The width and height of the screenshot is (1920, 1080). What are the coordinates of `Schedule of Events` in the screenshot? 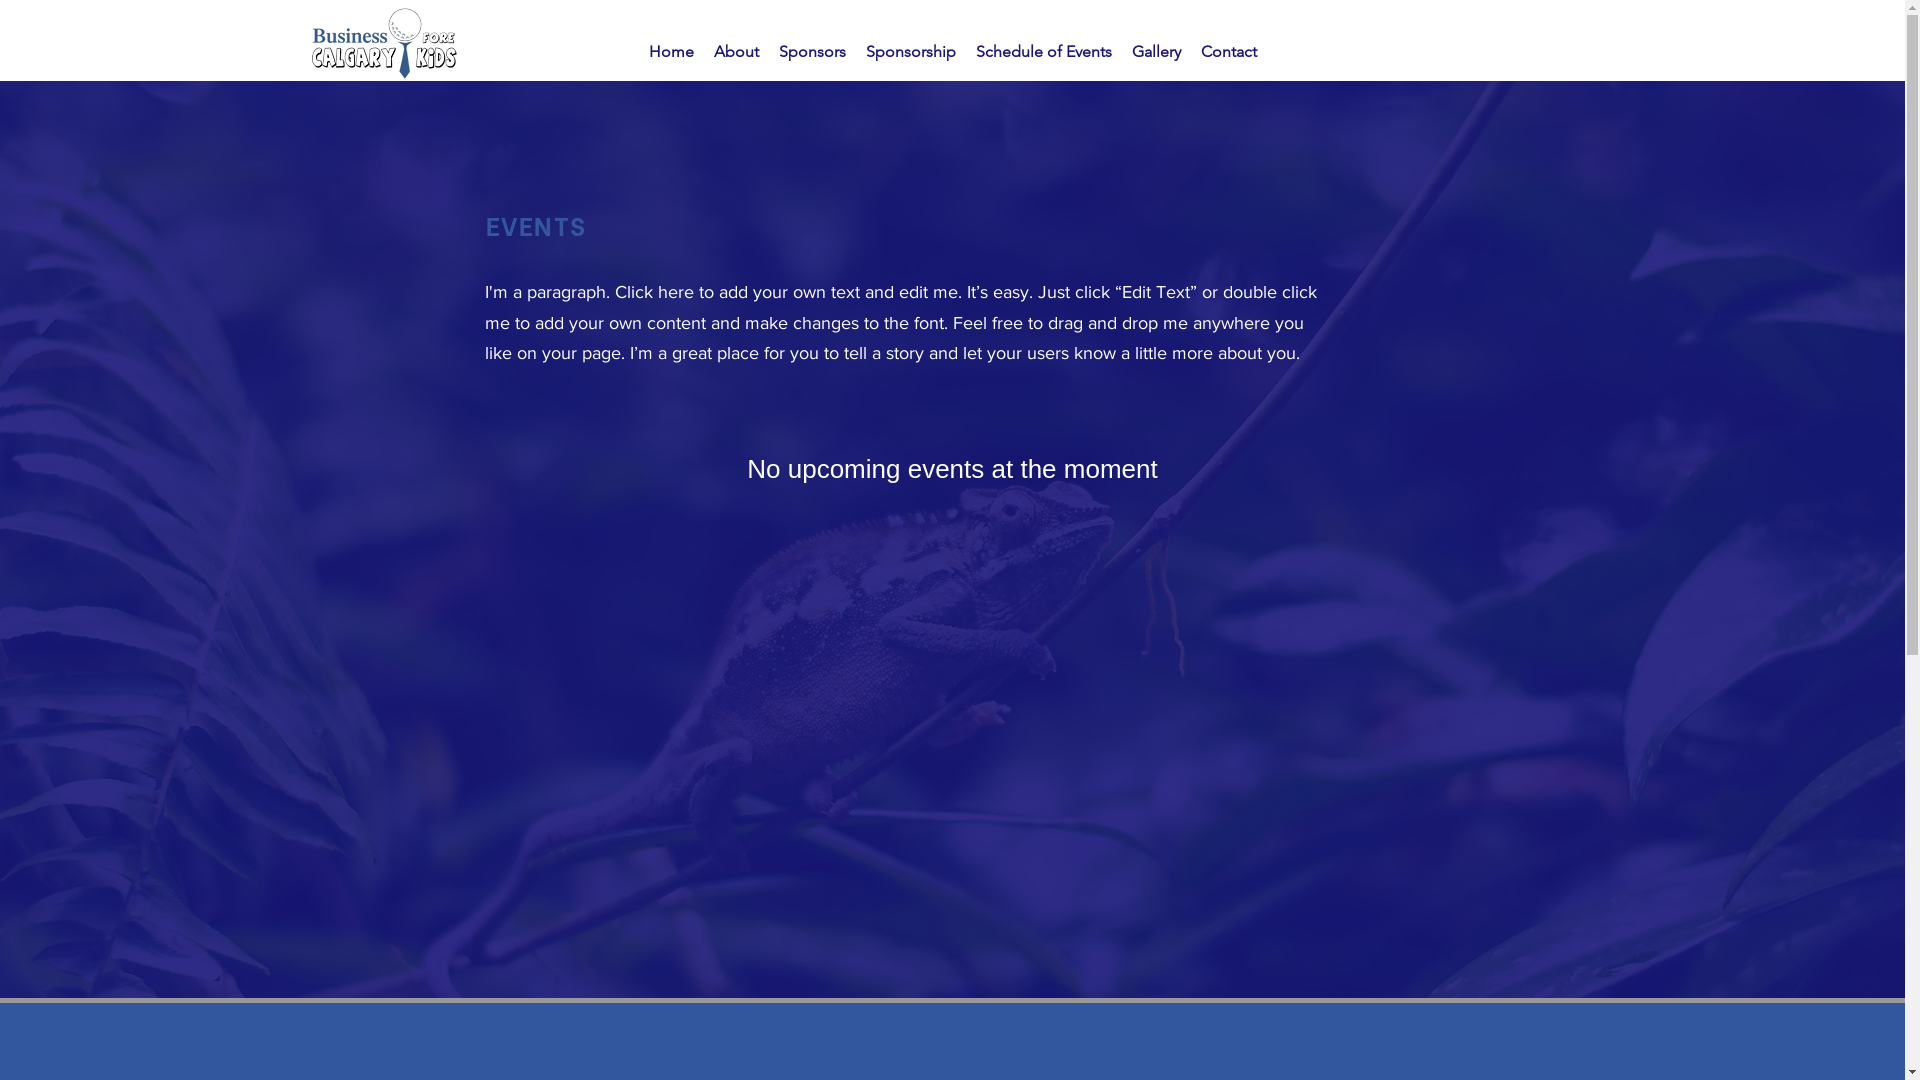 It's located at (1044, 52).